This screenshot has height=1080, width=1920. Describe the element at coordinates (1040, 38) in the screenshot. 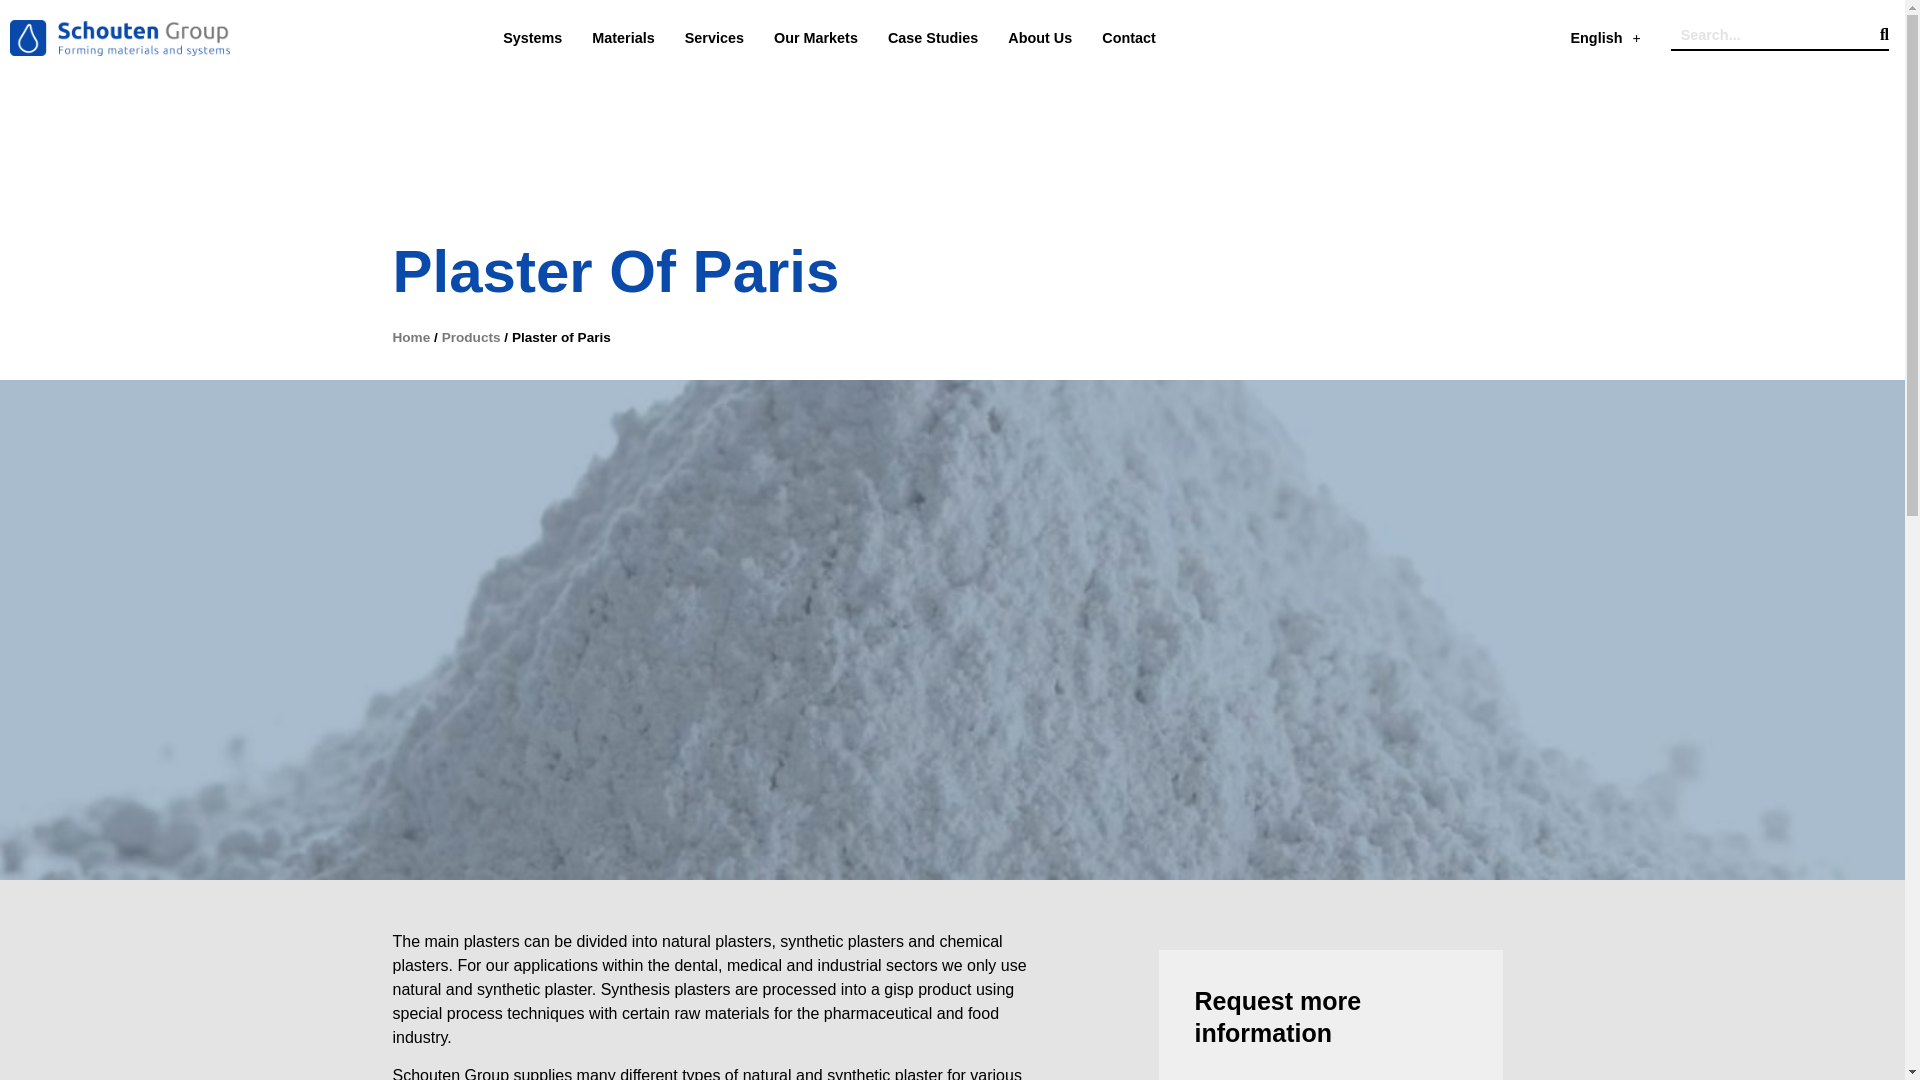

I see `About Us` at that location.